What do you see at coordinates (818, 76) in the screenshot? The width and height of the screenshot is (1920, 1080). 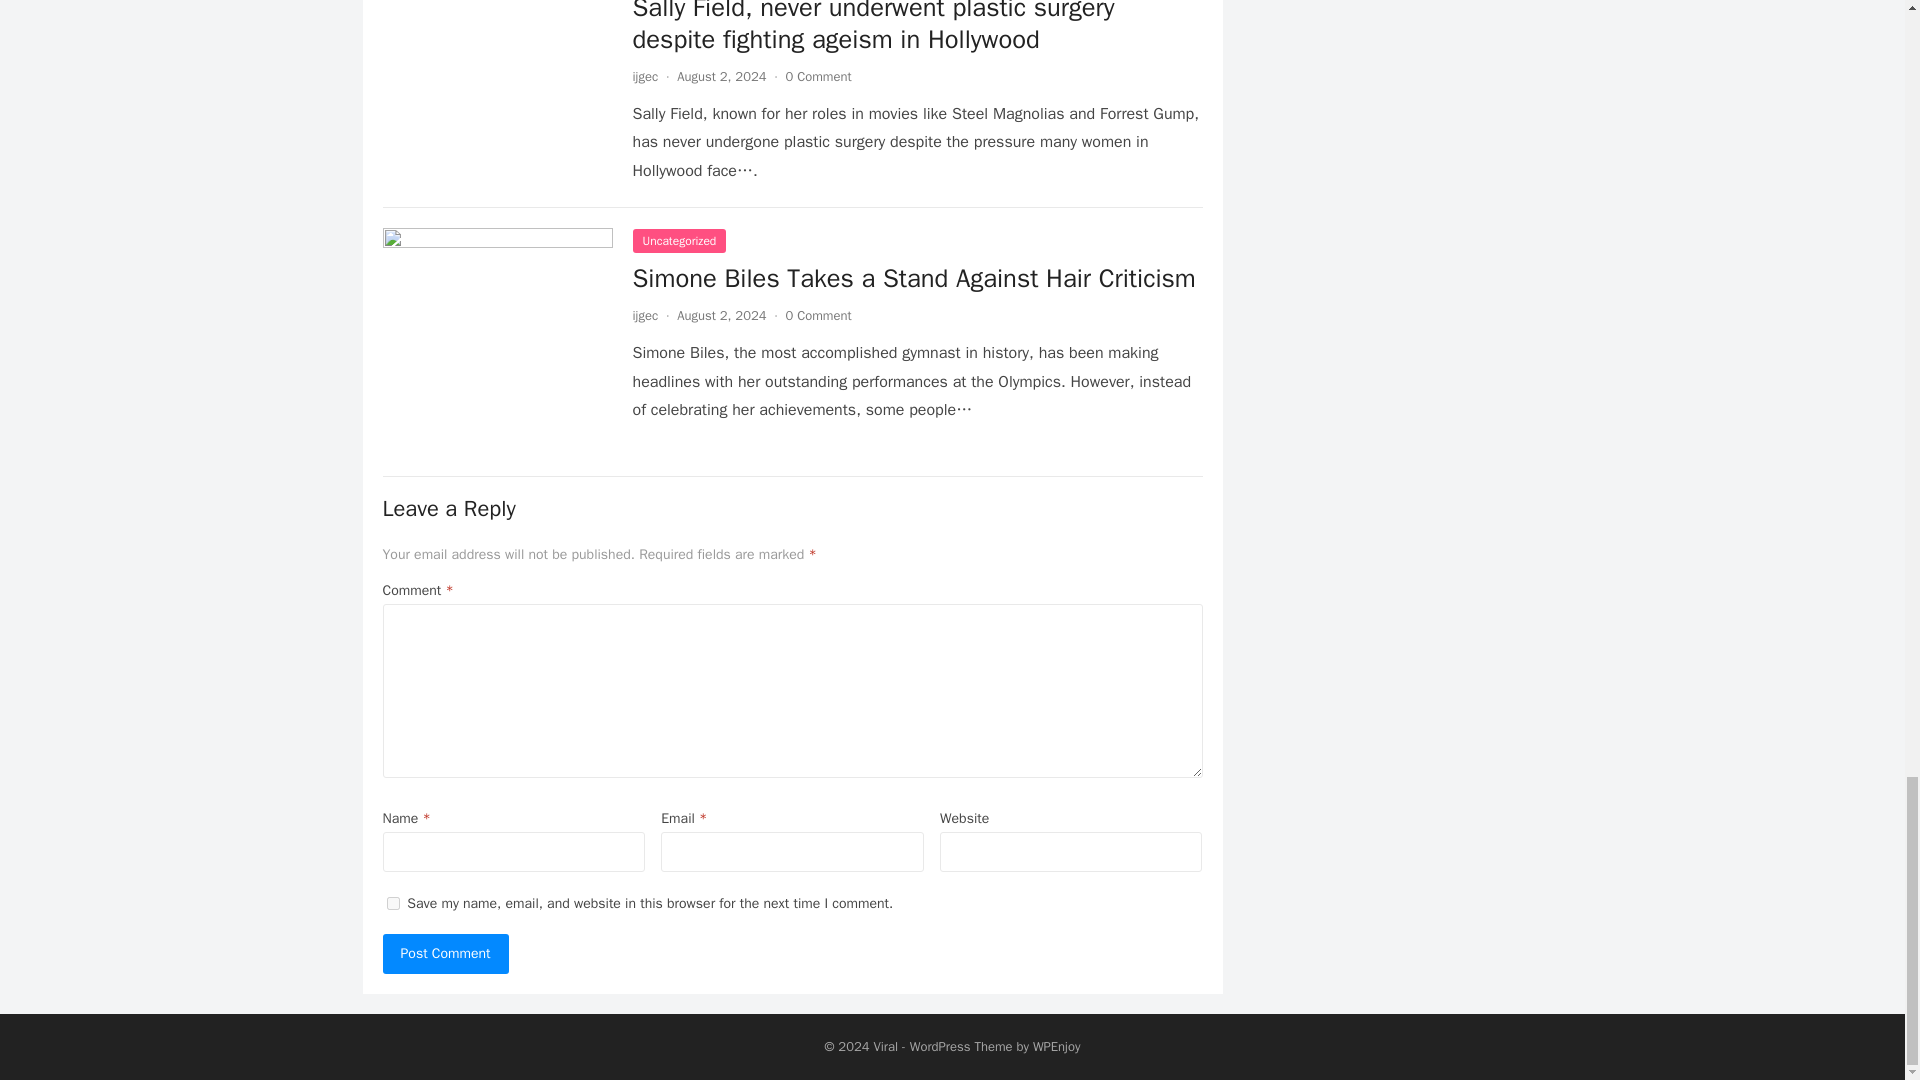 I see `0 Comment` at bounding box center [818, 76].